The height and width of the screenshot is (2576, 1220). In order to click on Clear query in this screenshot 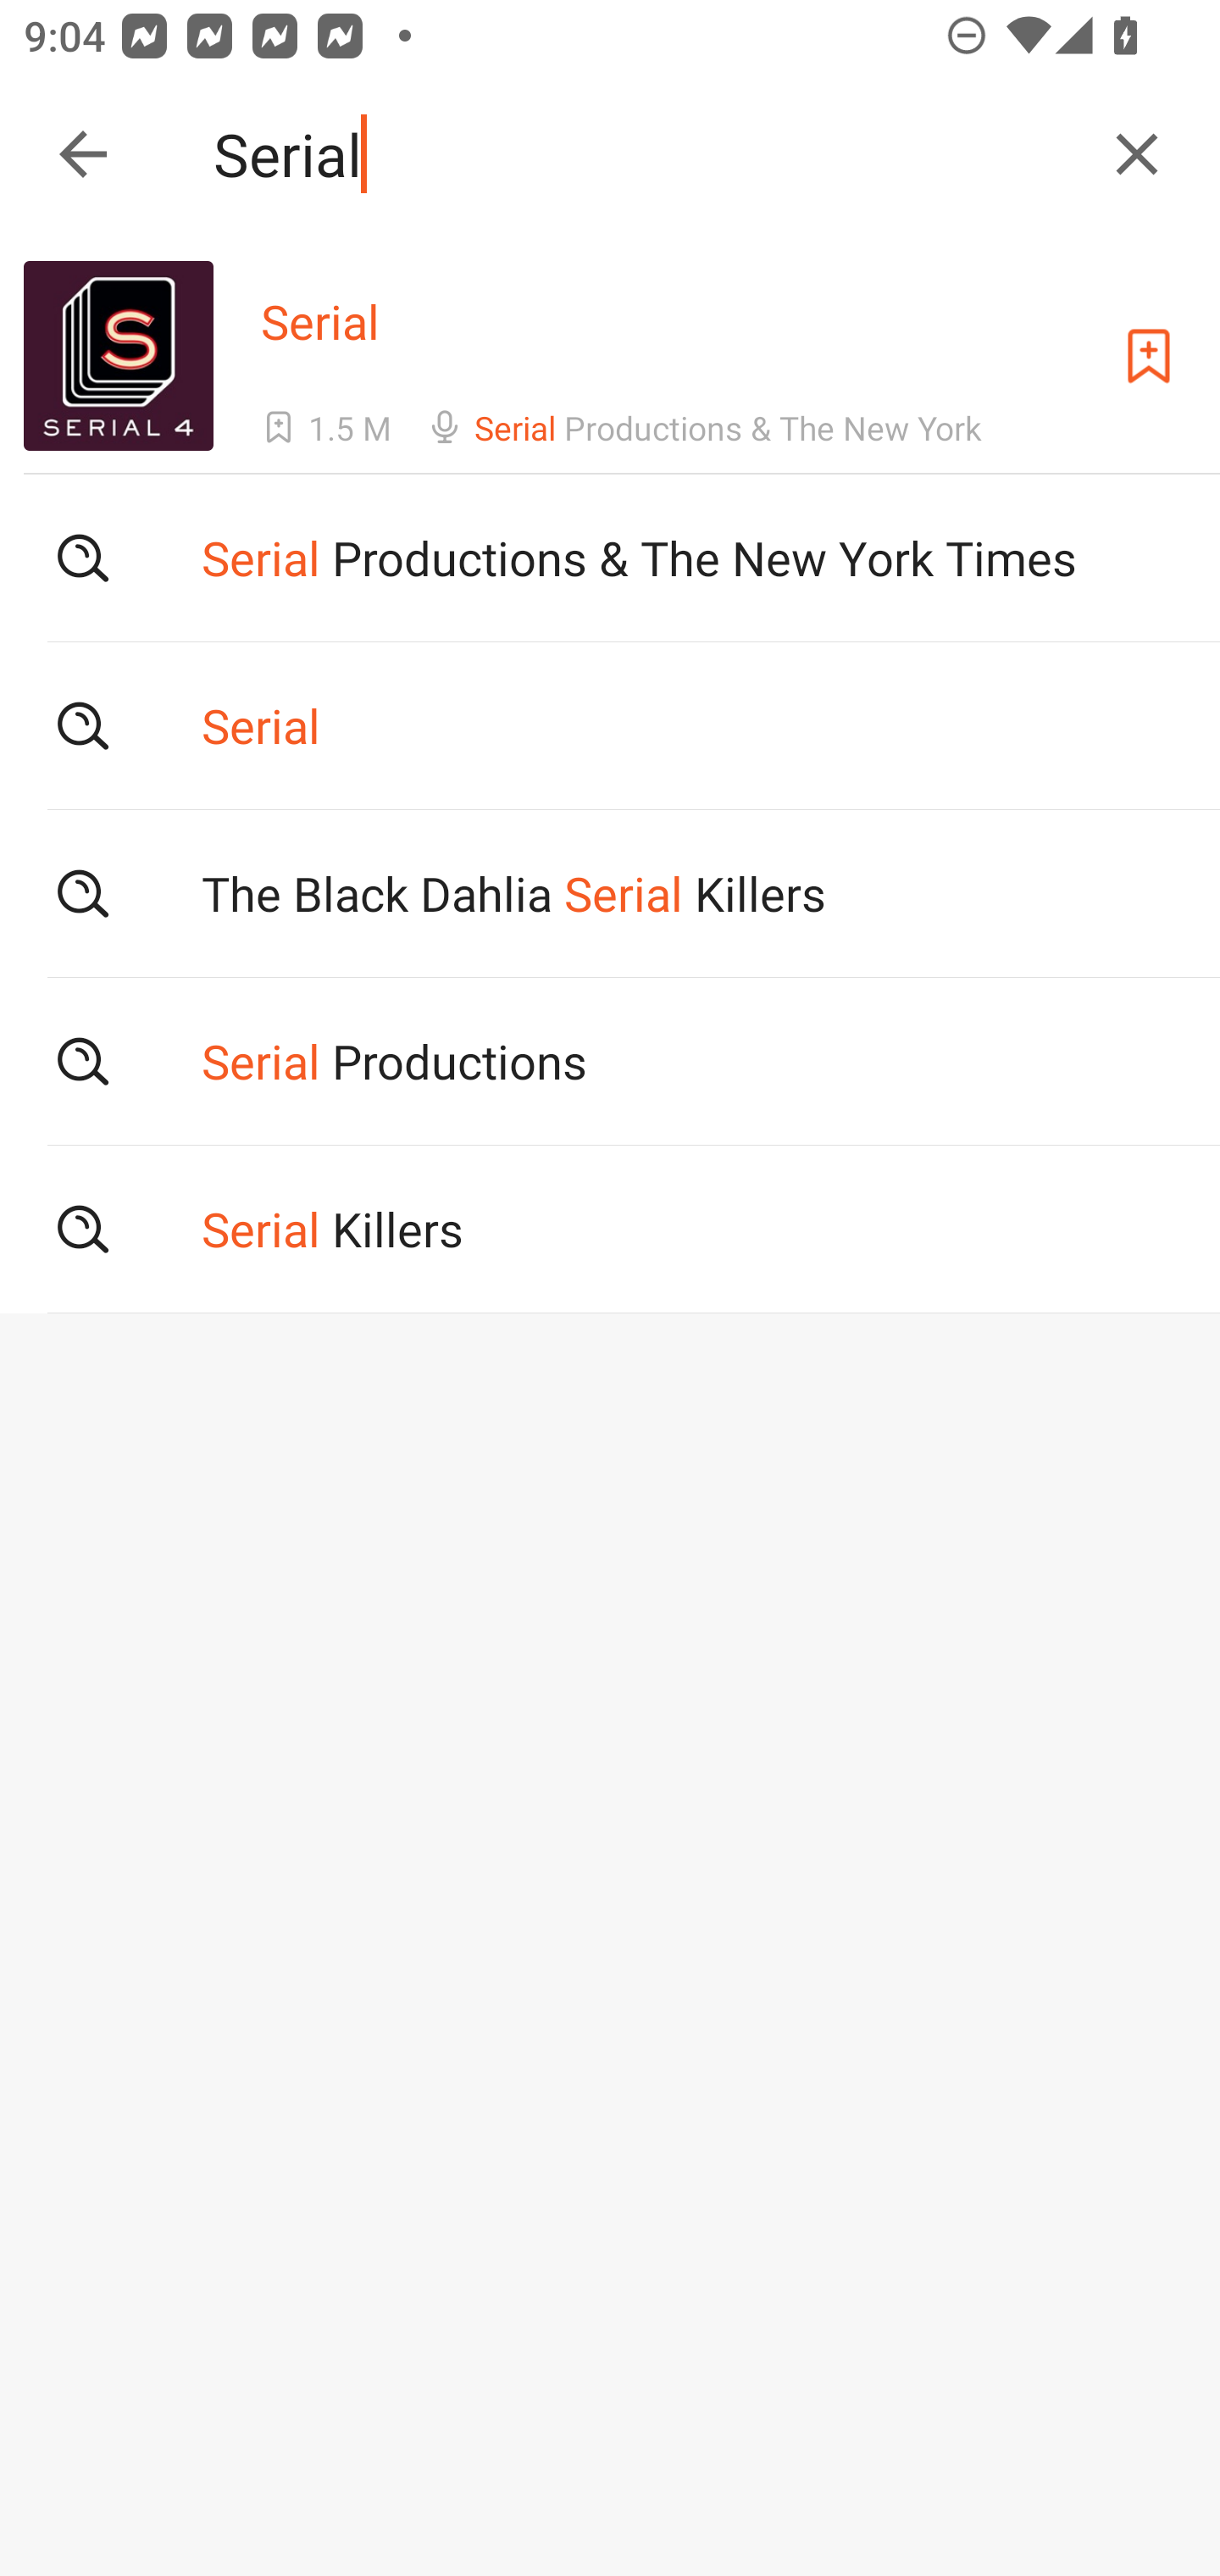, I will do `click(1137, 154)`.